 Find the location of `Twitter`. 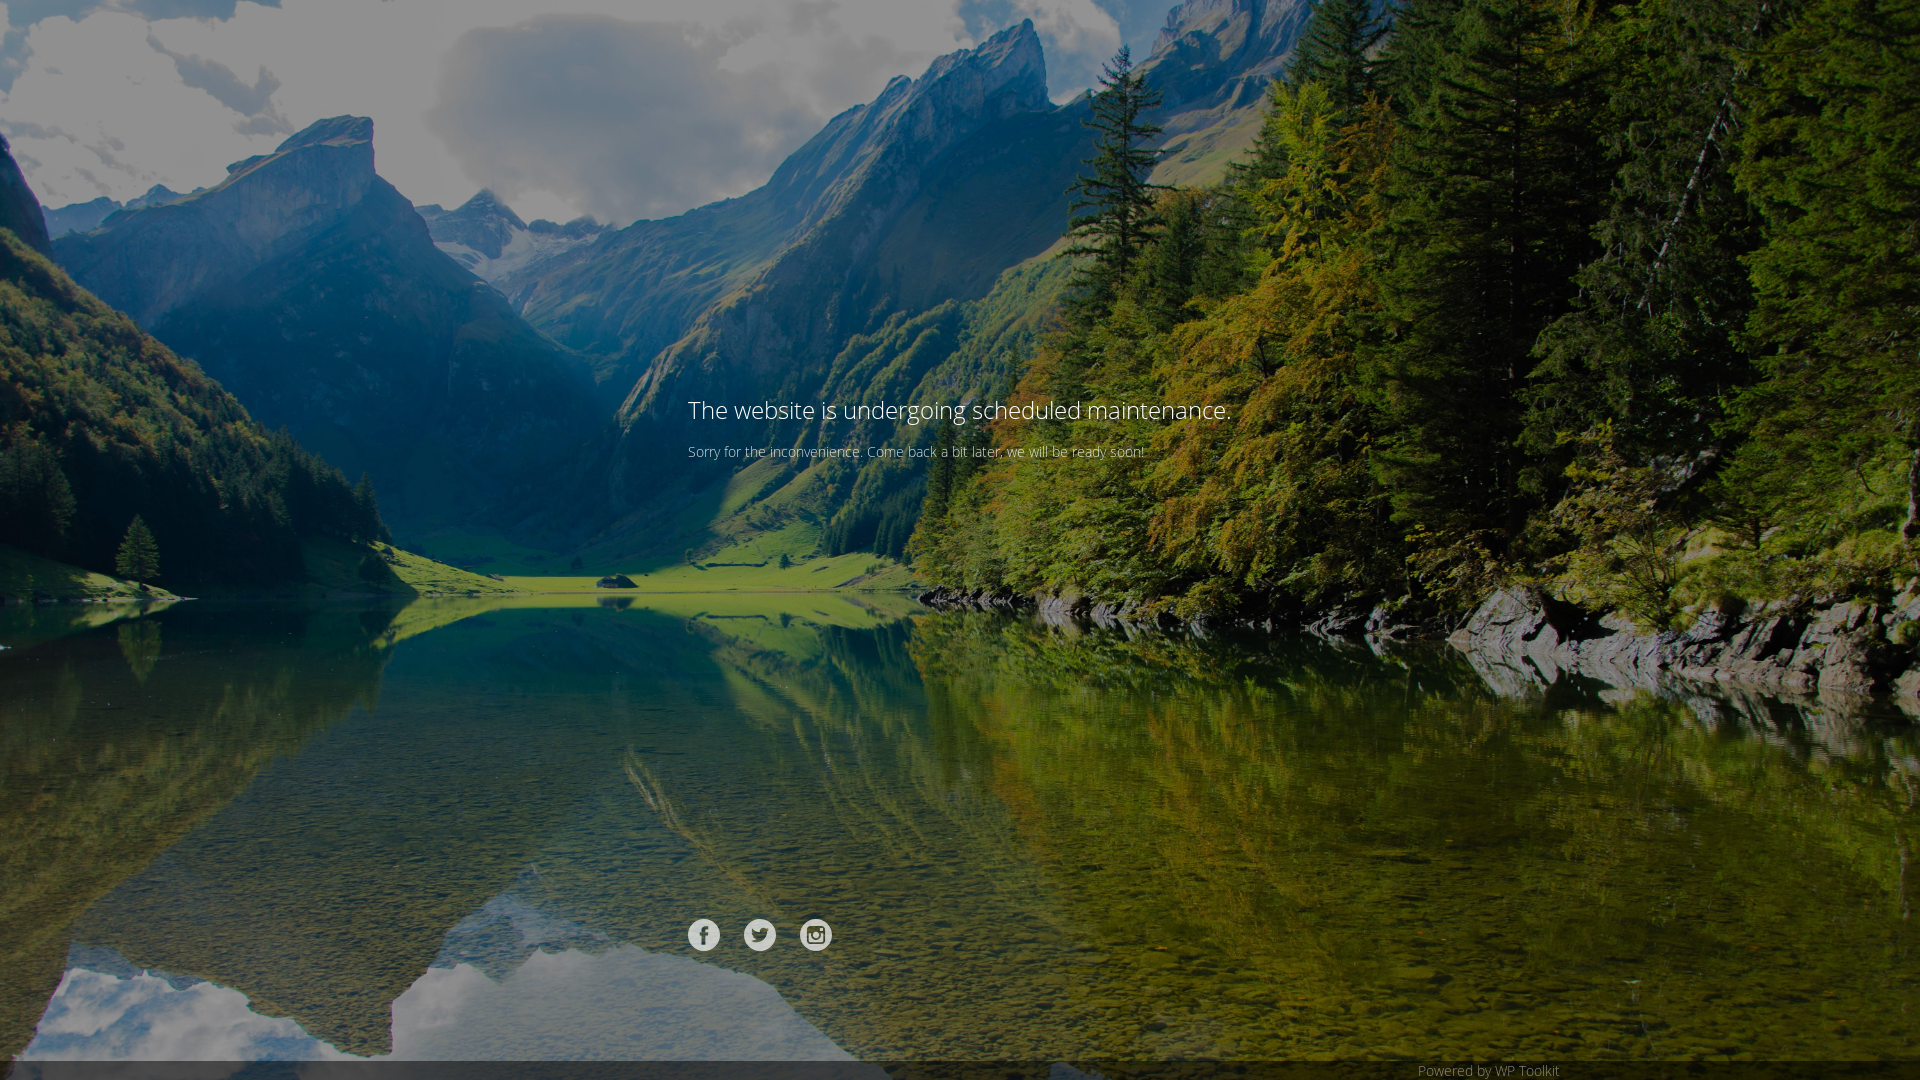

Twitter is located at coordinates (760, 935).